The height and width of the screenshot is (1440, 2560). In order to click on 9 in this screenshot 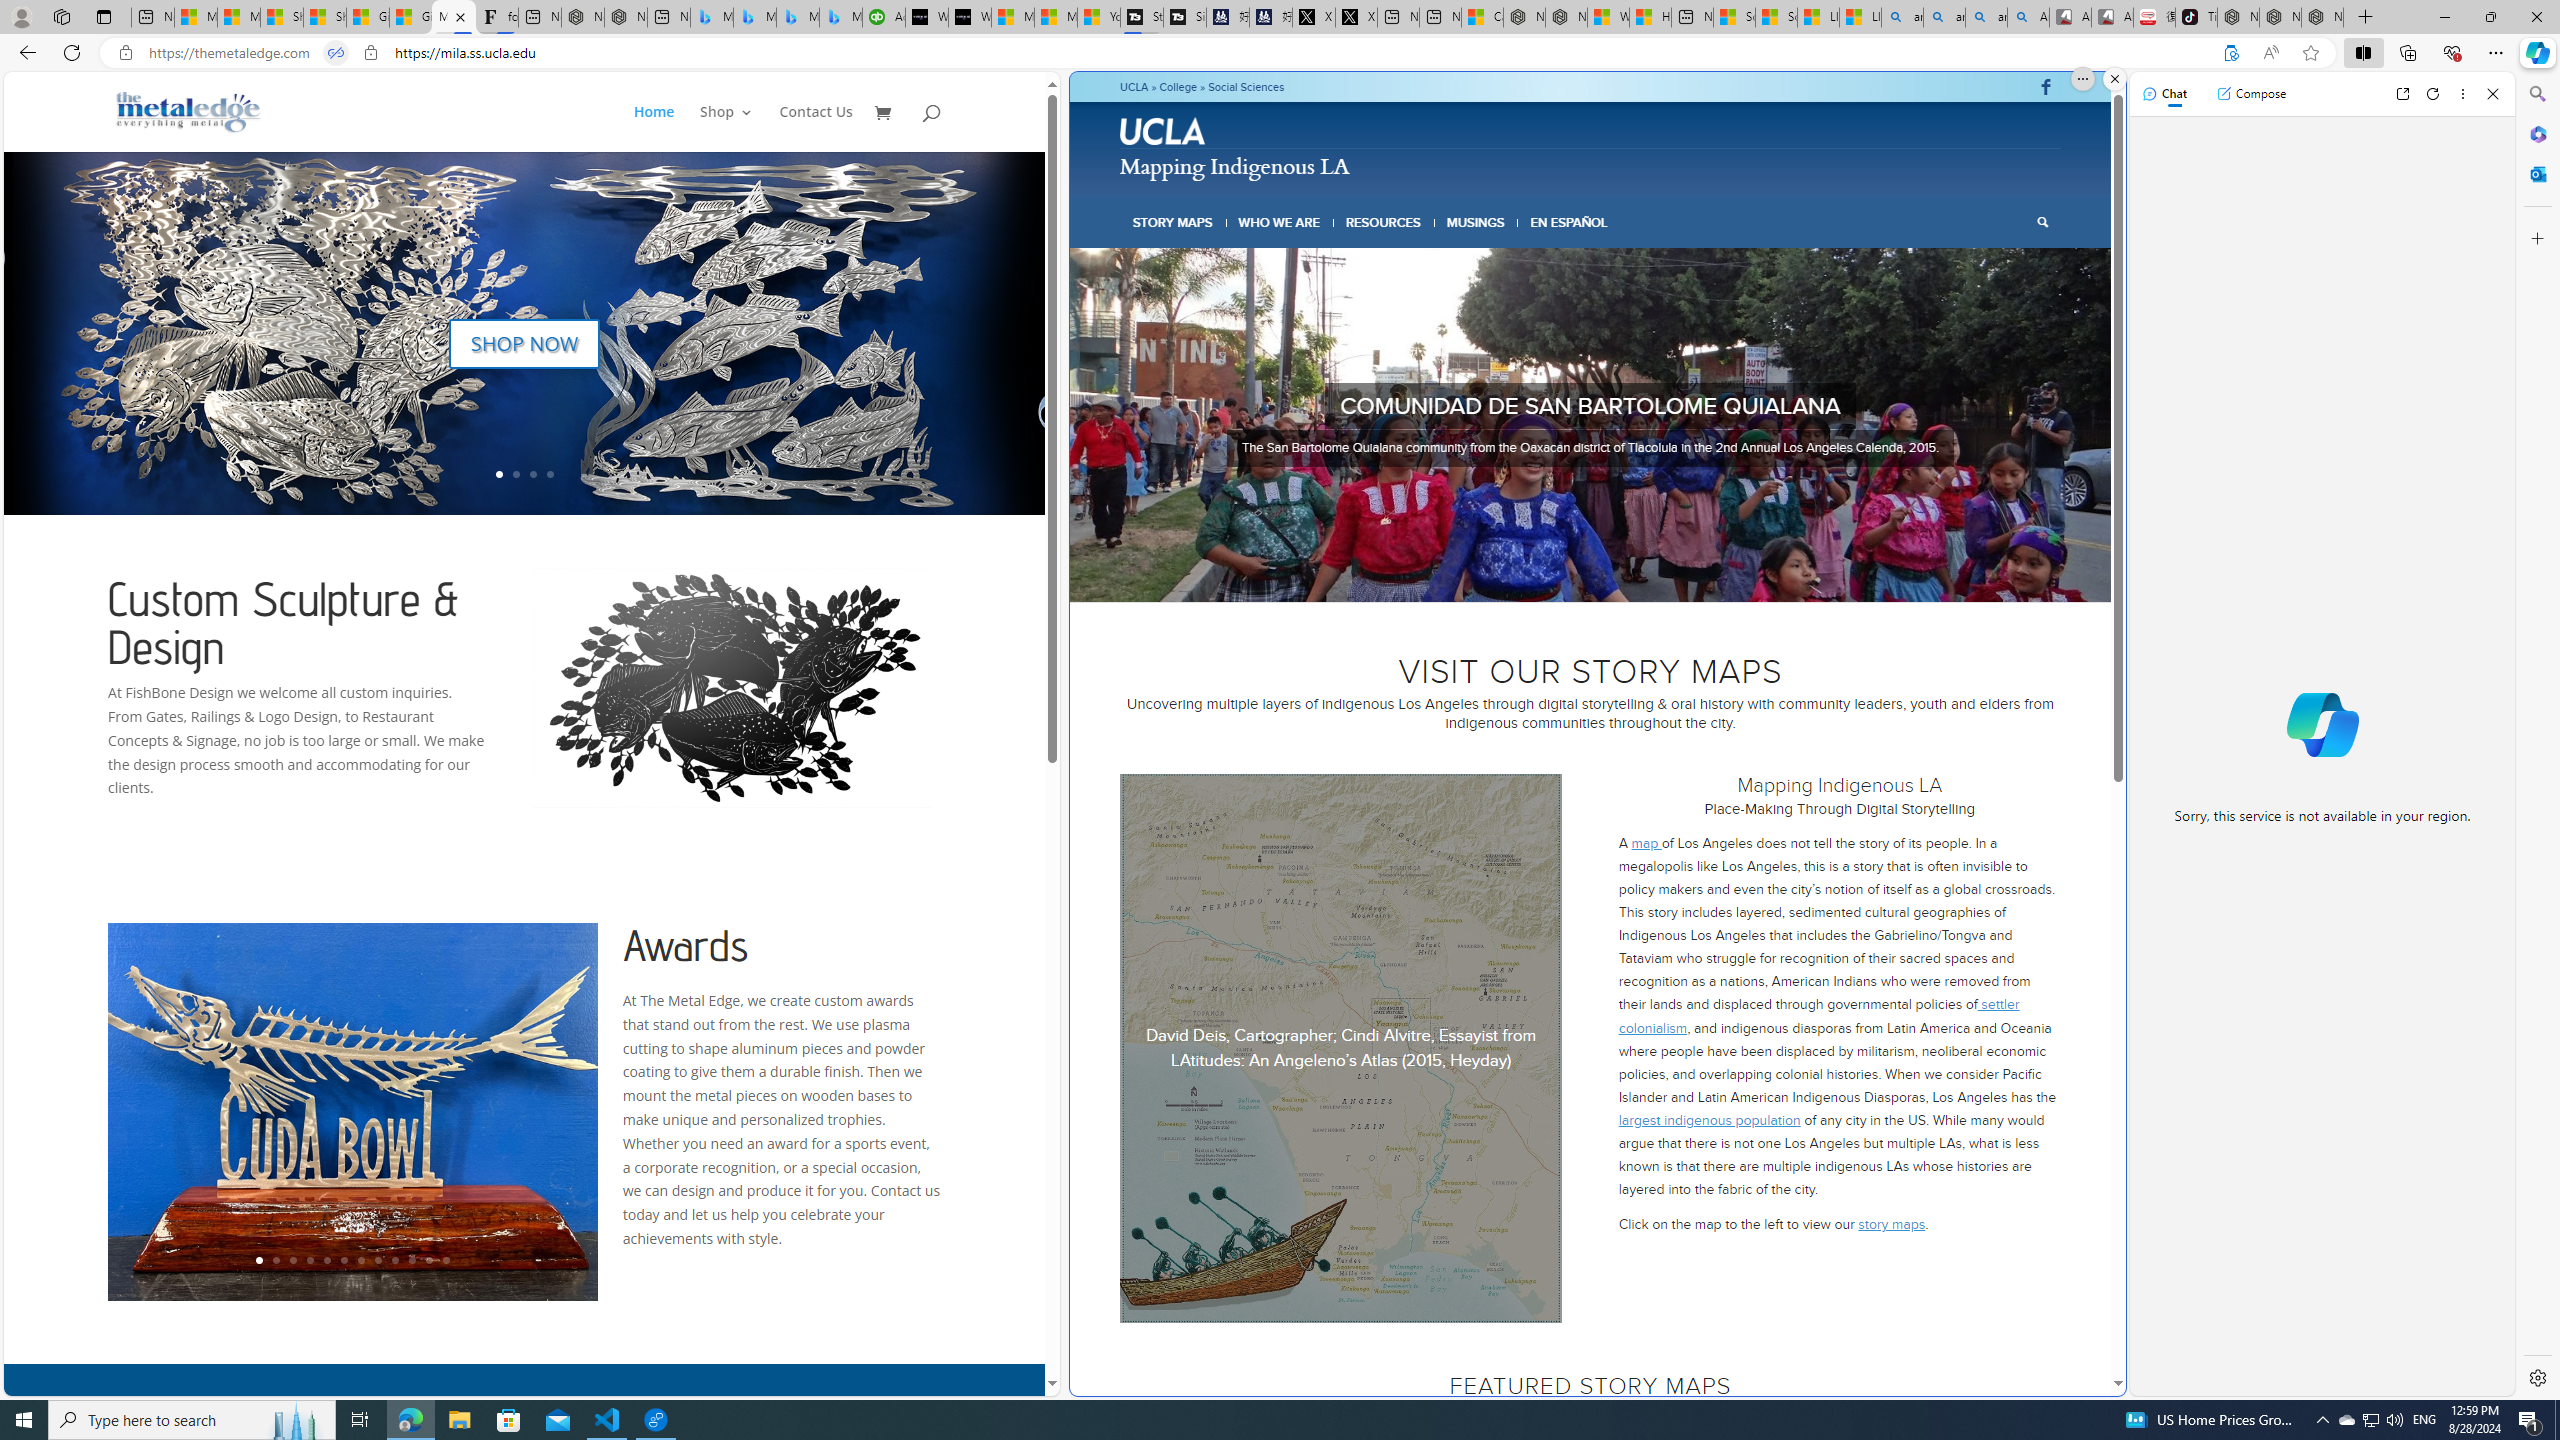, I will do `click(395, 1260)`.